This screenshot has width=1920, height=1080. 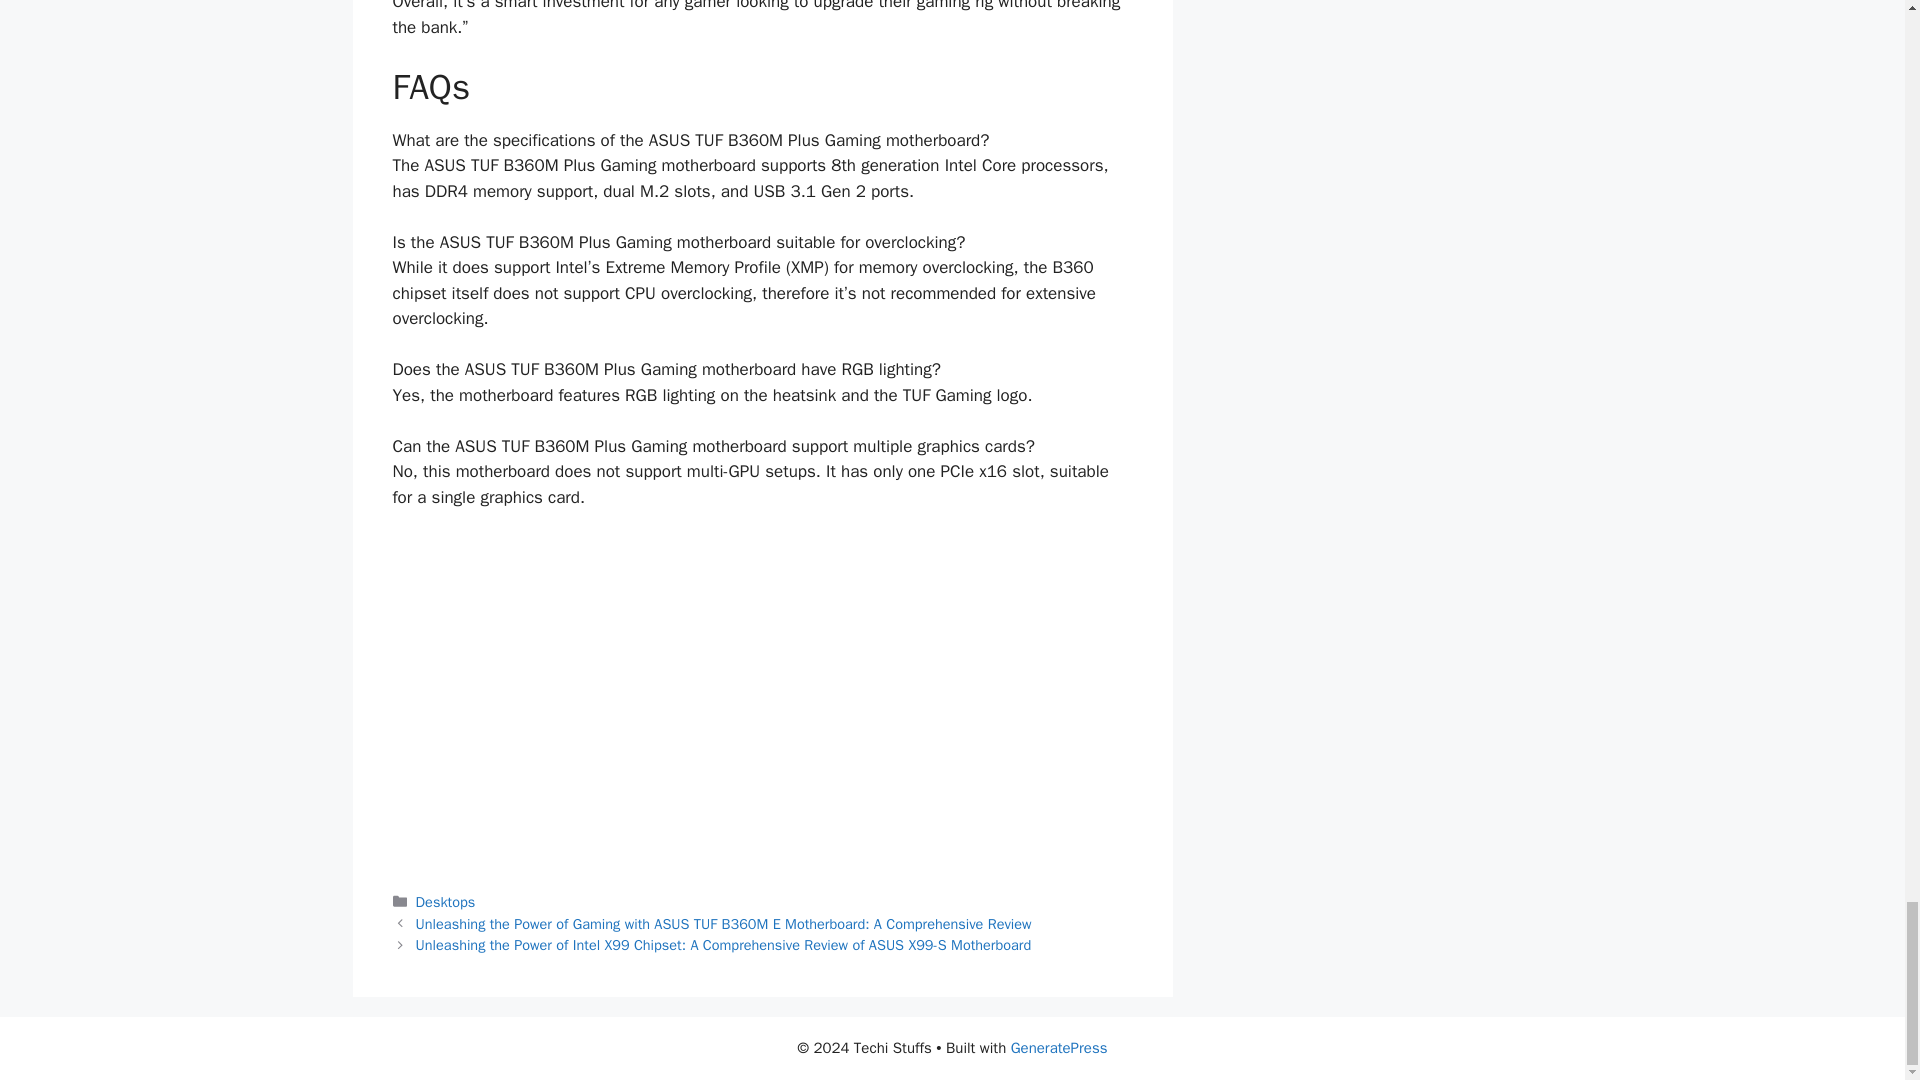 What do you see at coordinates (446, 902) in the screenshot?
I see `Desktops` at bounding box center [446, 902].